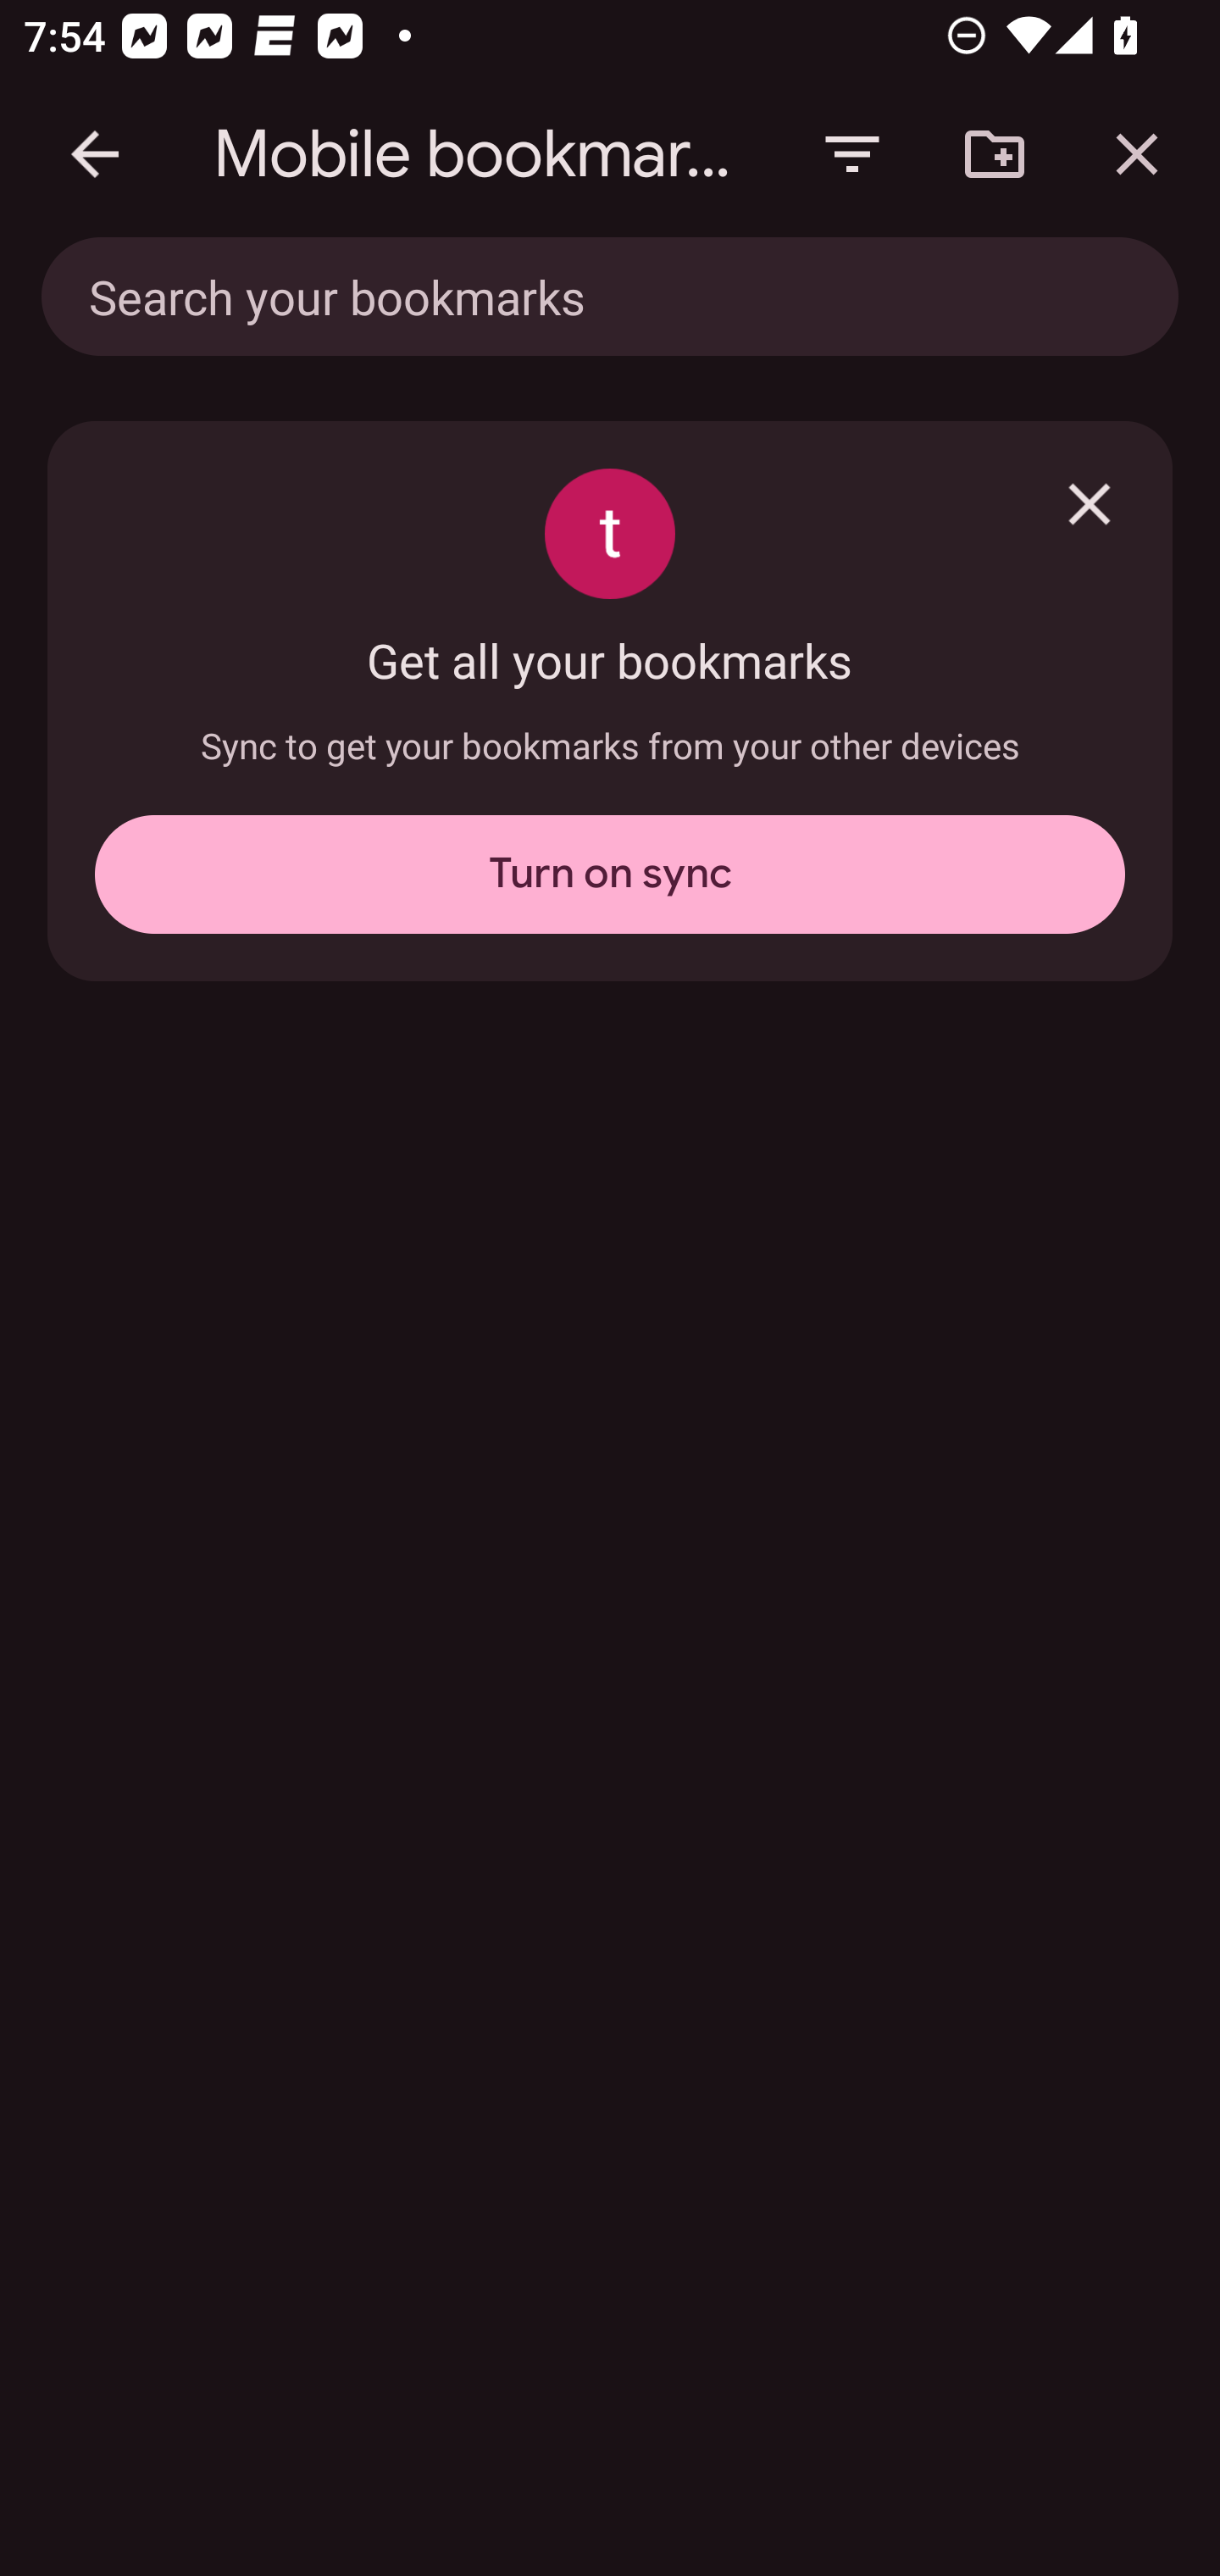  What do you see at coordinates (1090, 503) in the screenshot?
I see `Close` at bounding box center [1090, 503].